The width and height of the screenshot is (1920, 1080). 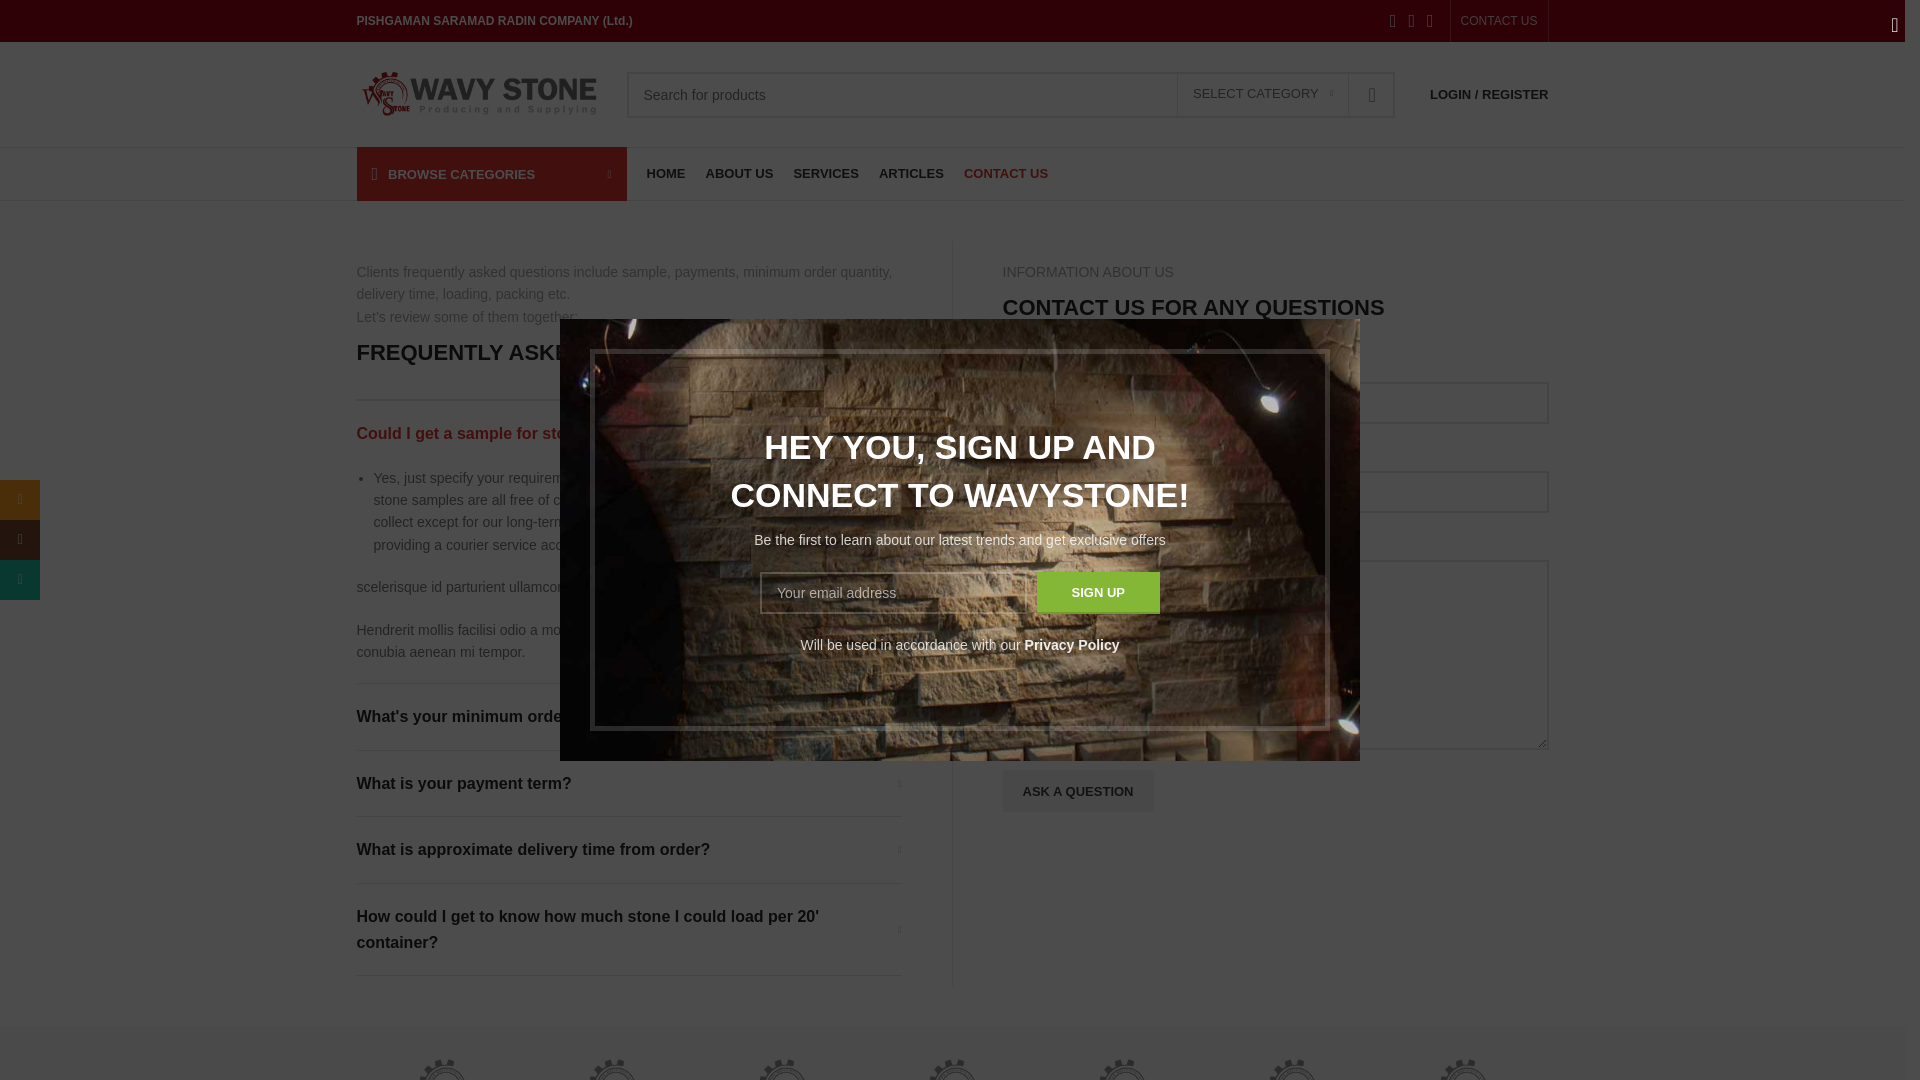 What do you see at coordinates (1010, 94) in the screenshot?
I see `Search for products` at bounding box center [1010, 94].